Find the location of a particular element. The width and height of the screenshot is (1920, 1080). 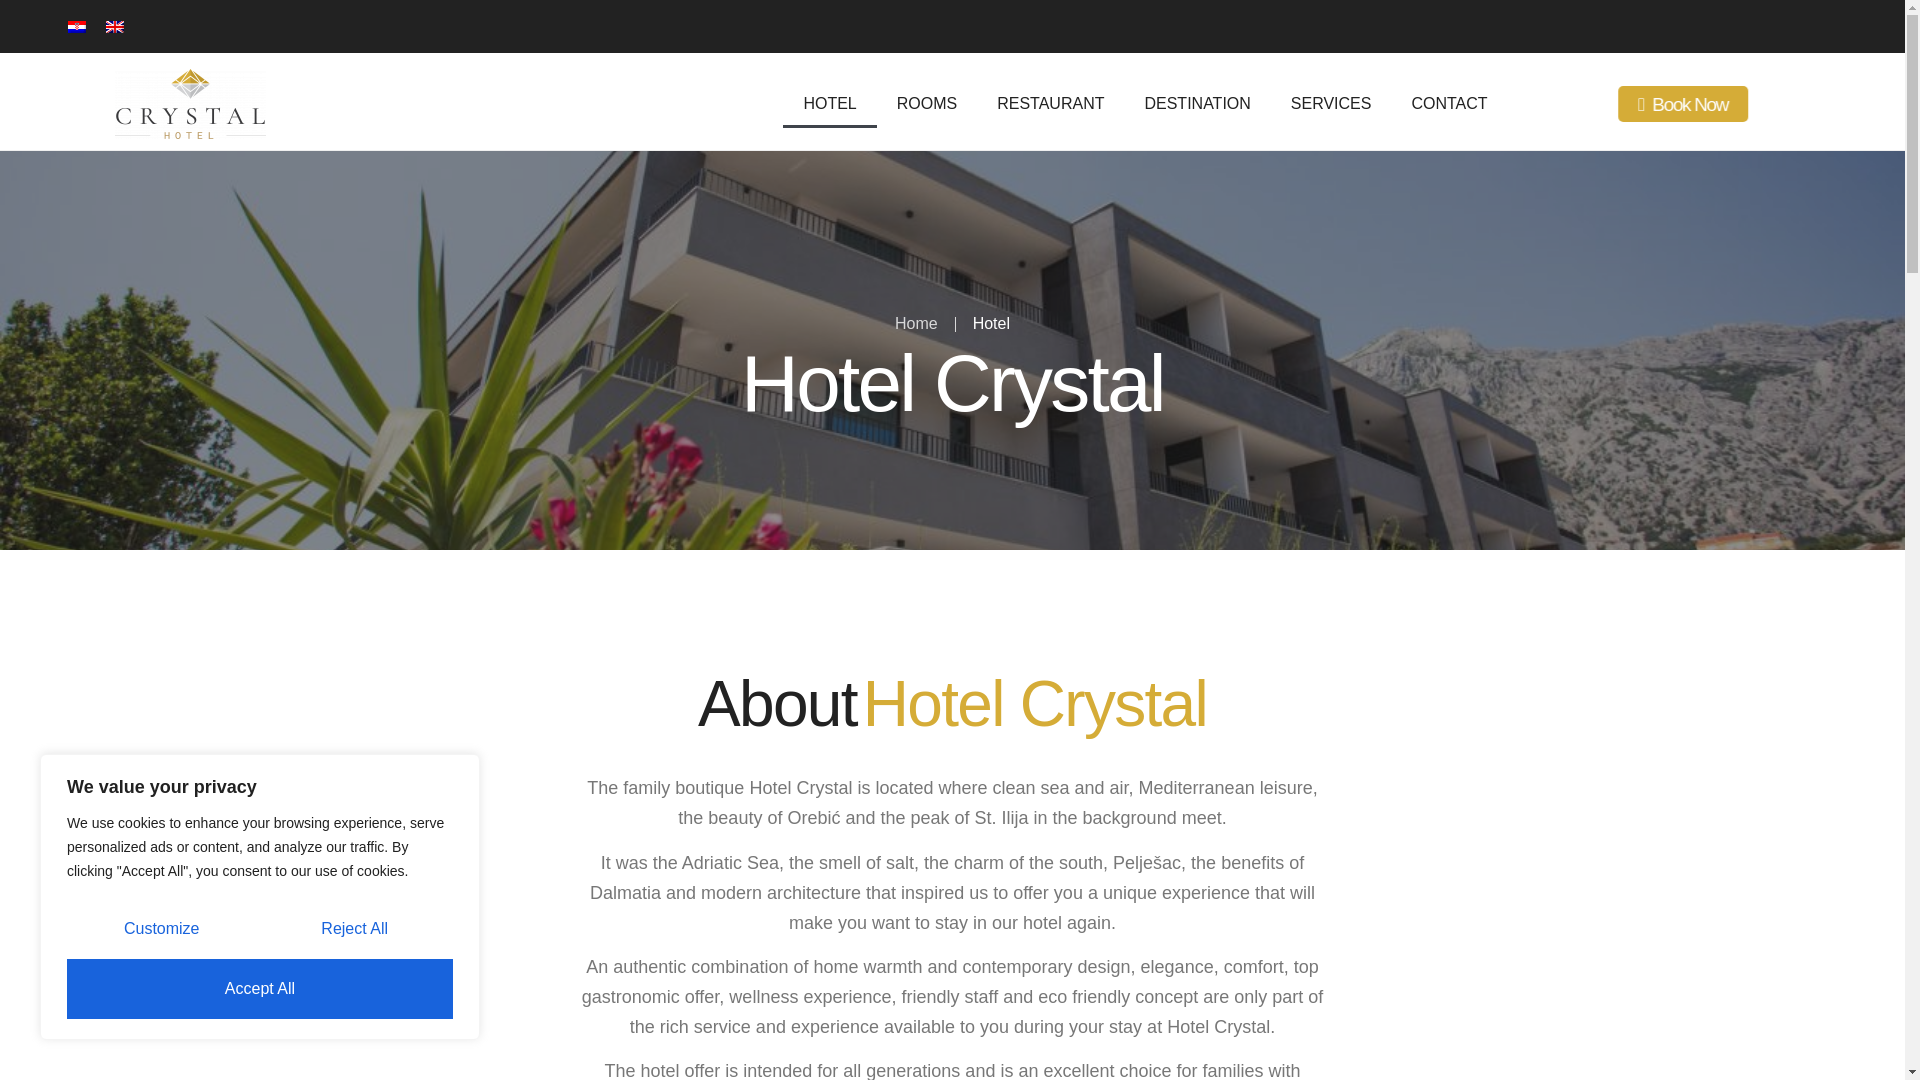

Home is located at coordinates (916, 324).